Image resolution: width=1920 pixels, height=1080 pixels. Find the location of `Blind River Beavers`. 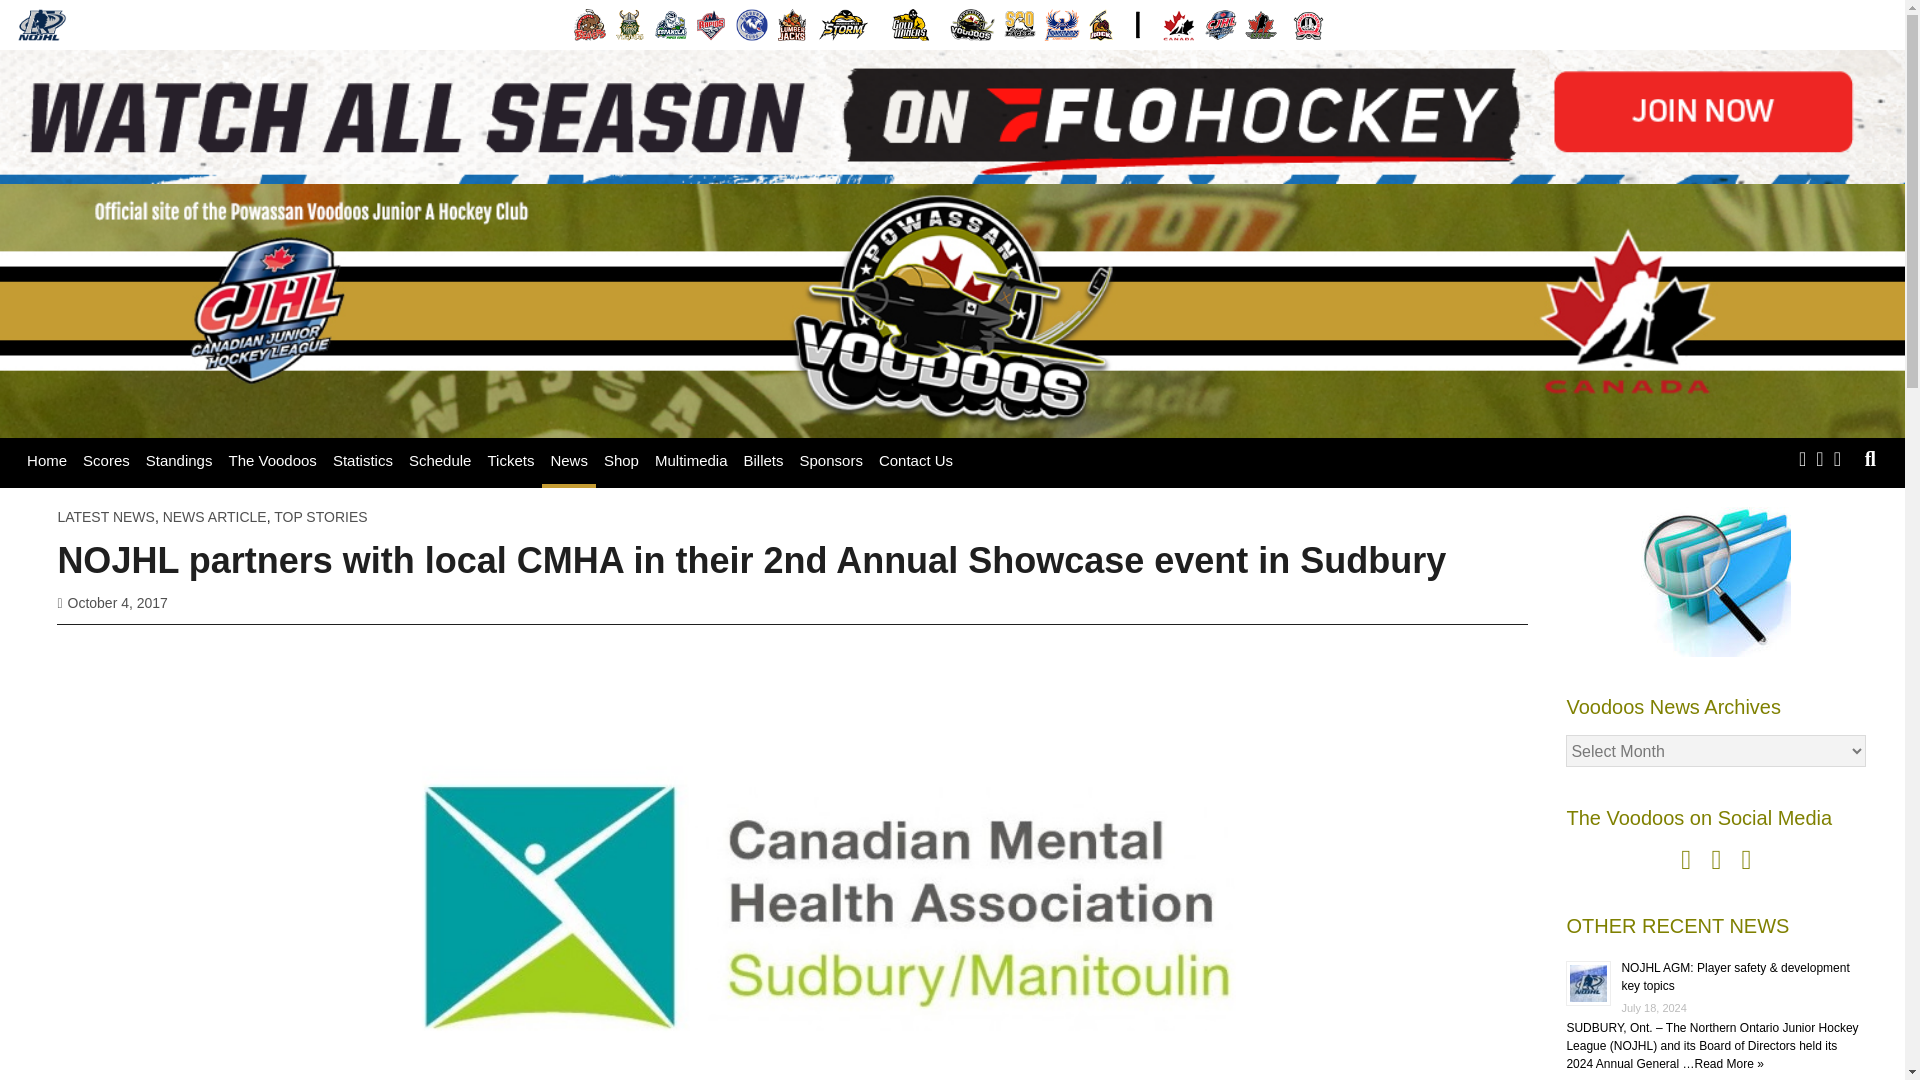

Blind River Beavers is located at coordinates (590, 24).